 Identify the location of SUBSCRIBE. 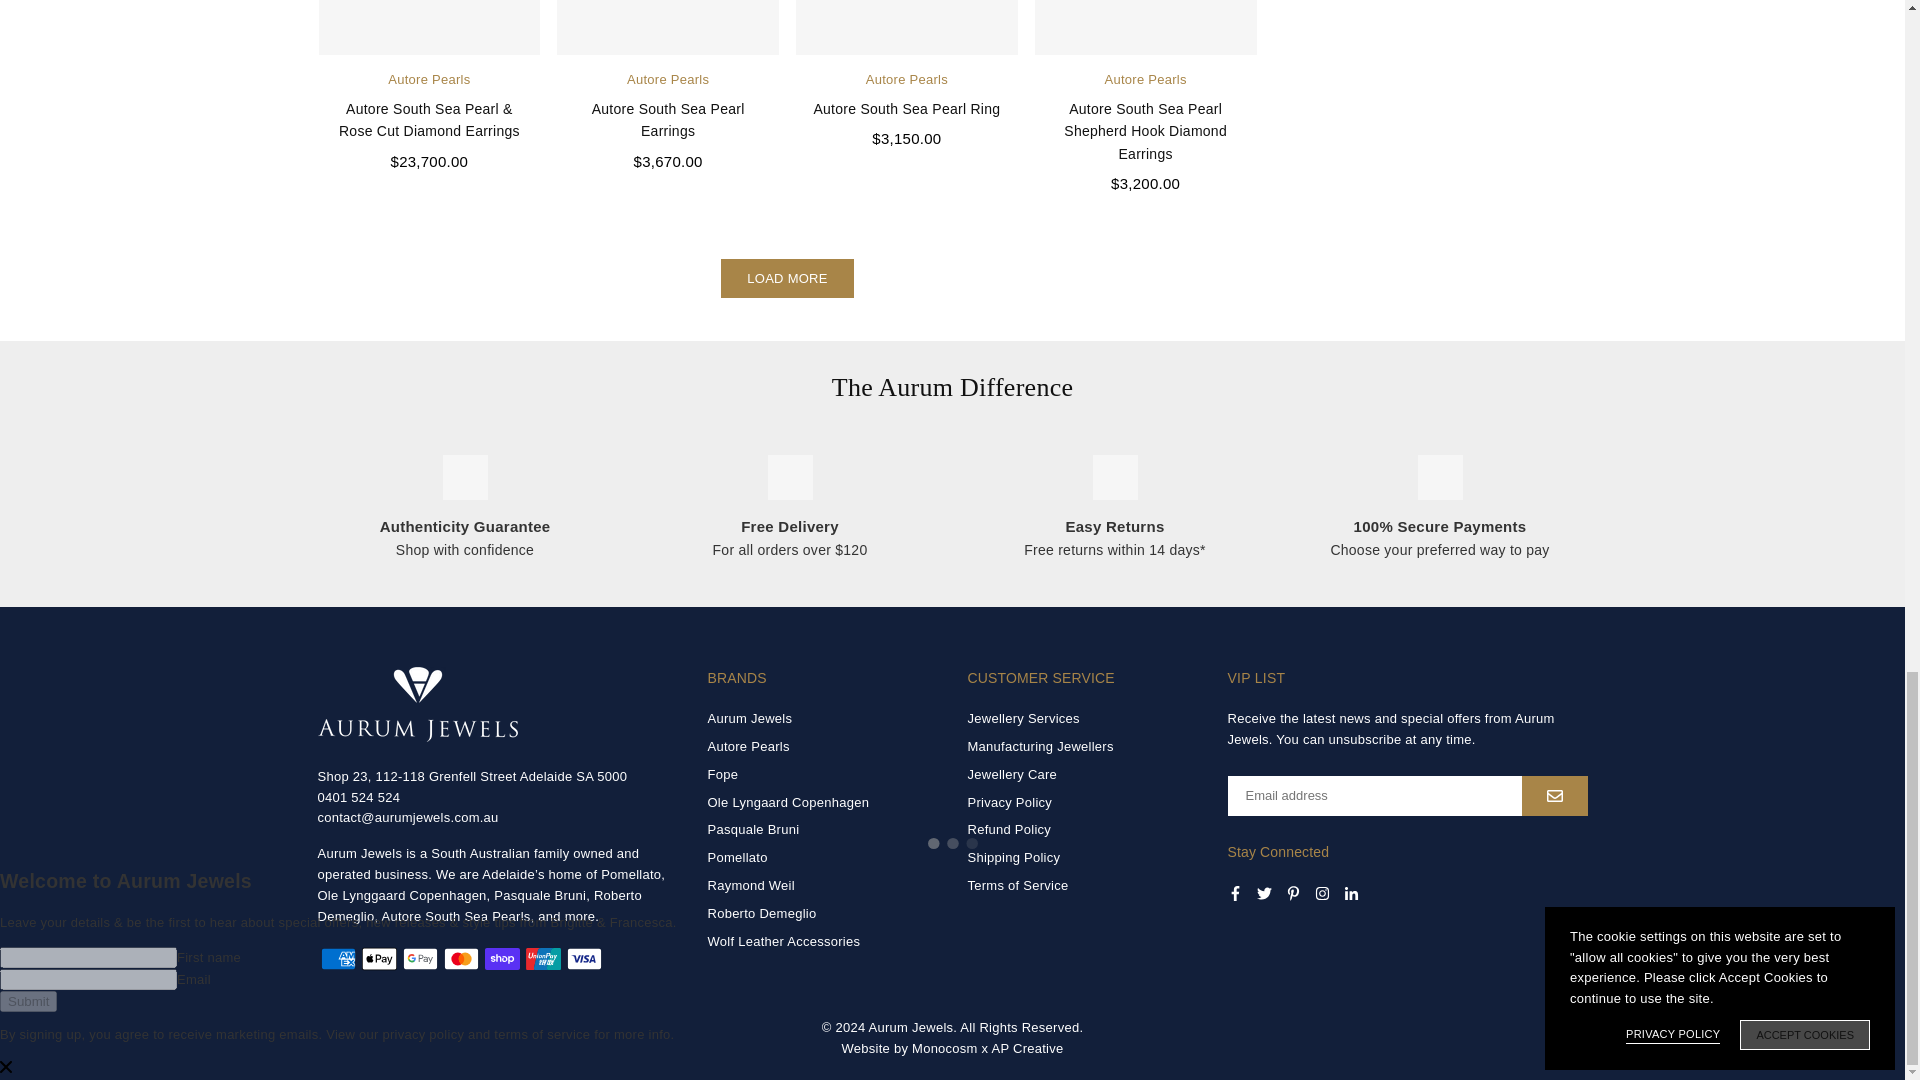
(1554, 796).